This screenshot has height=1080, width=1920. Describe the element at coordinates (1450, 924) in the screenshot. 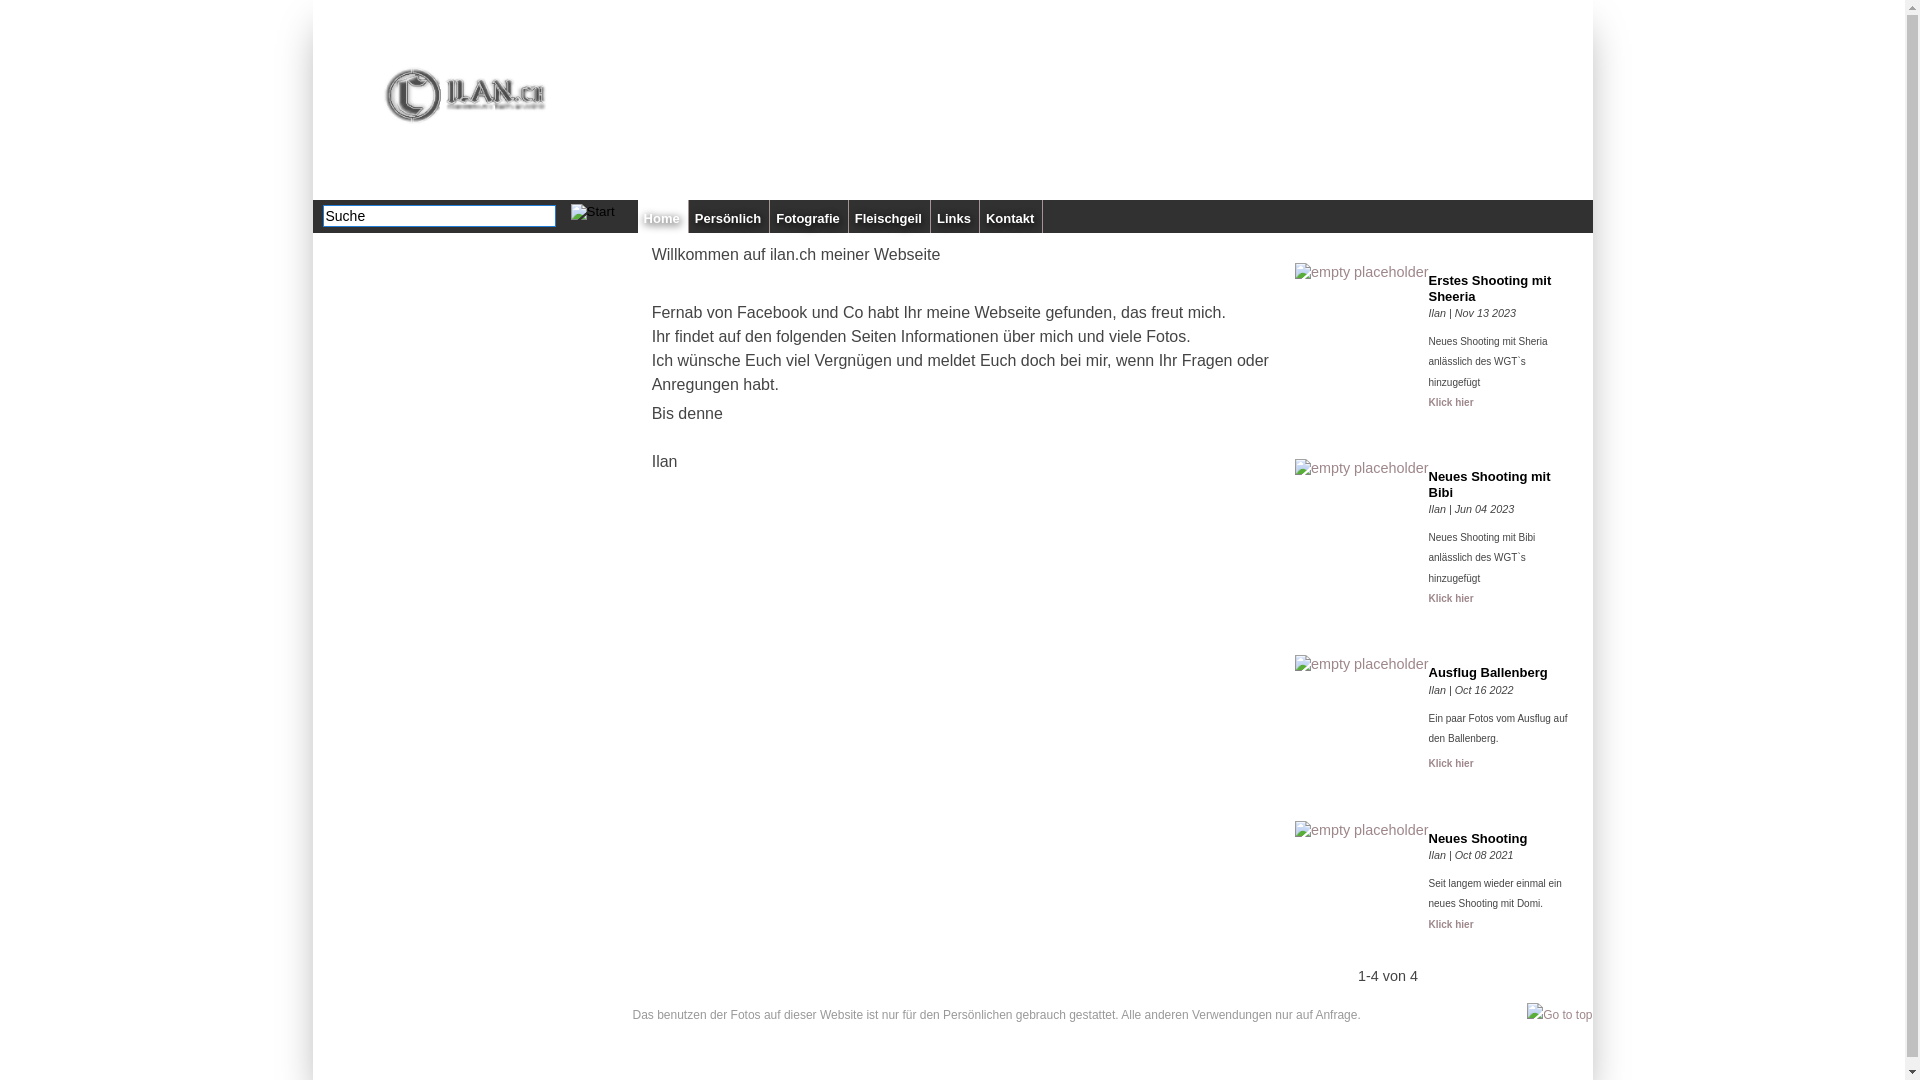

I see `Klick hier` at that location.